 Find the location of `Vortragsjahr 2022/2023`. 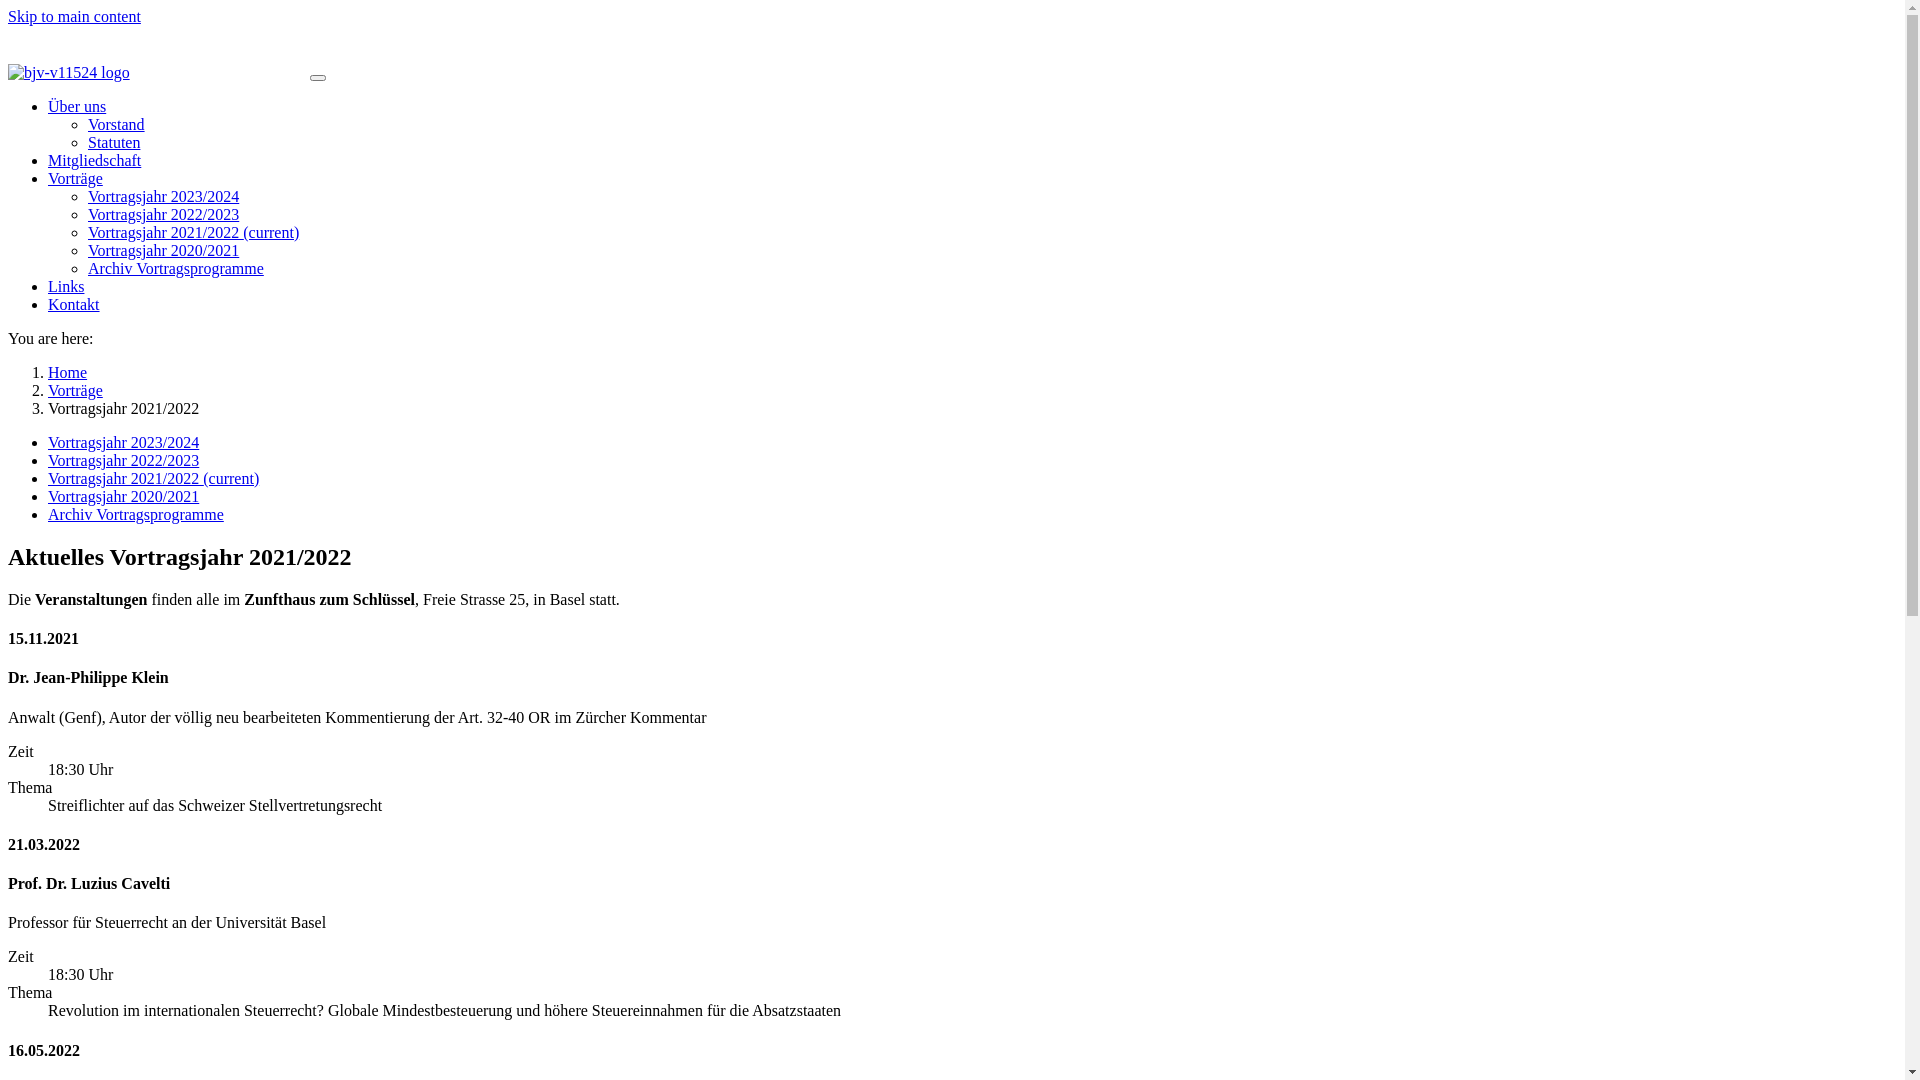

Vortragsjahr 2022/2023 is located at coordinates (164, 214).